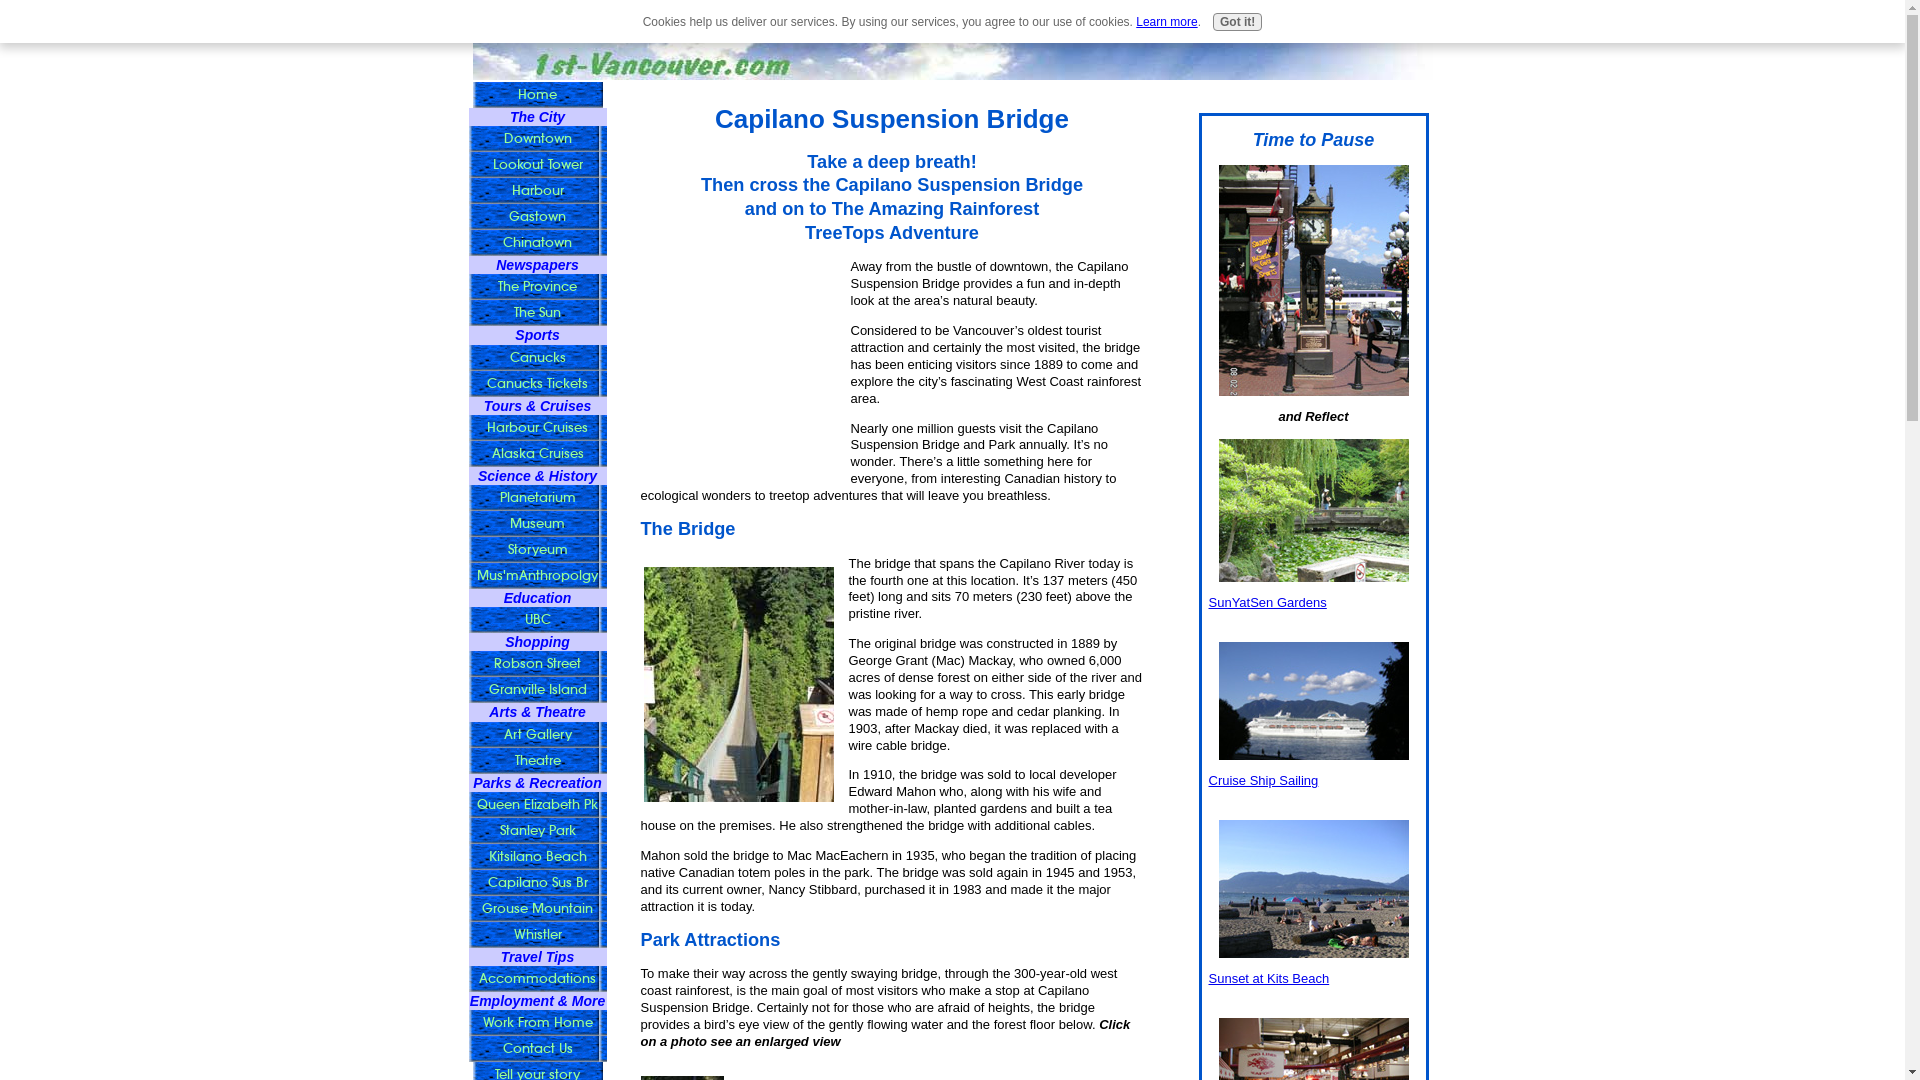 This screenshot has width=1920, height=1080. I want to click on Sunset at Kits Beach, so click(1313, 889).